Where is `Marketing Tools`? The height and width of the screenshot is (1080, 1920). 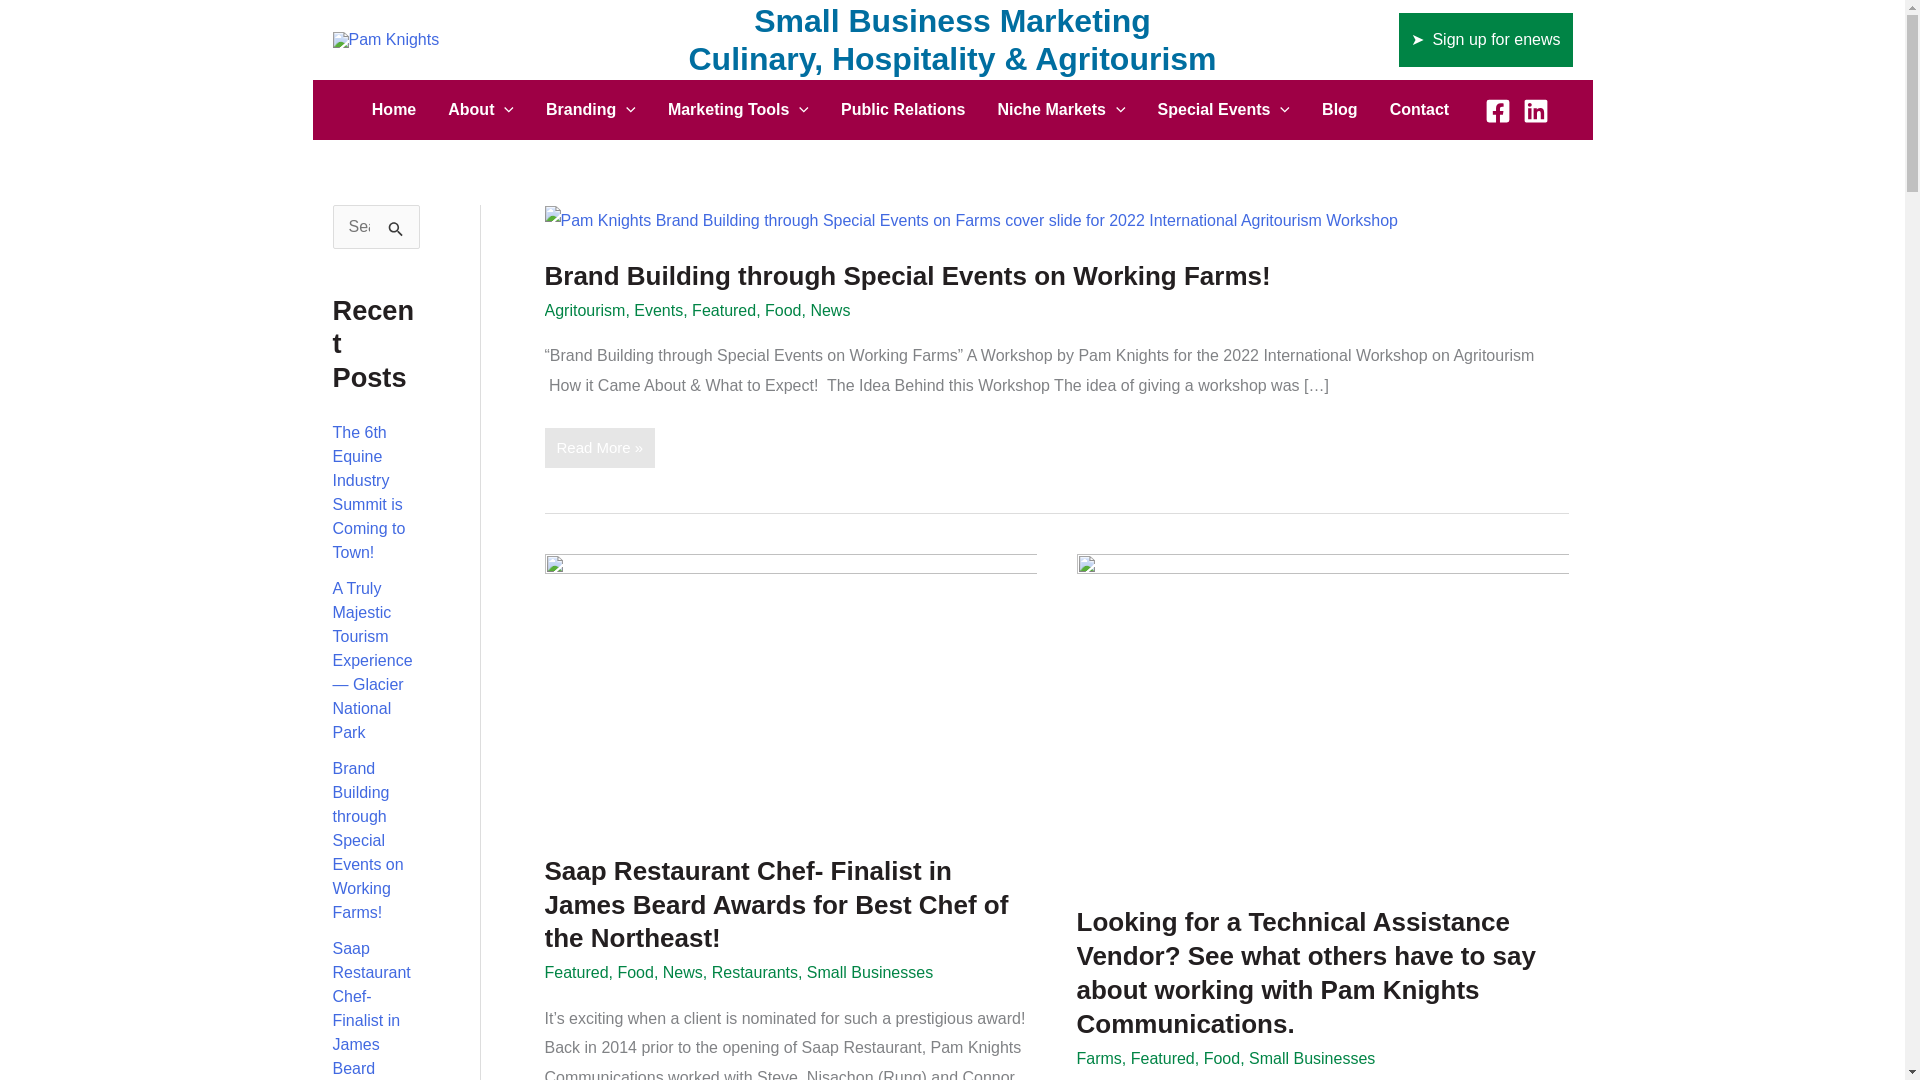
Marketing Tools is located at coordinates (738, 110).